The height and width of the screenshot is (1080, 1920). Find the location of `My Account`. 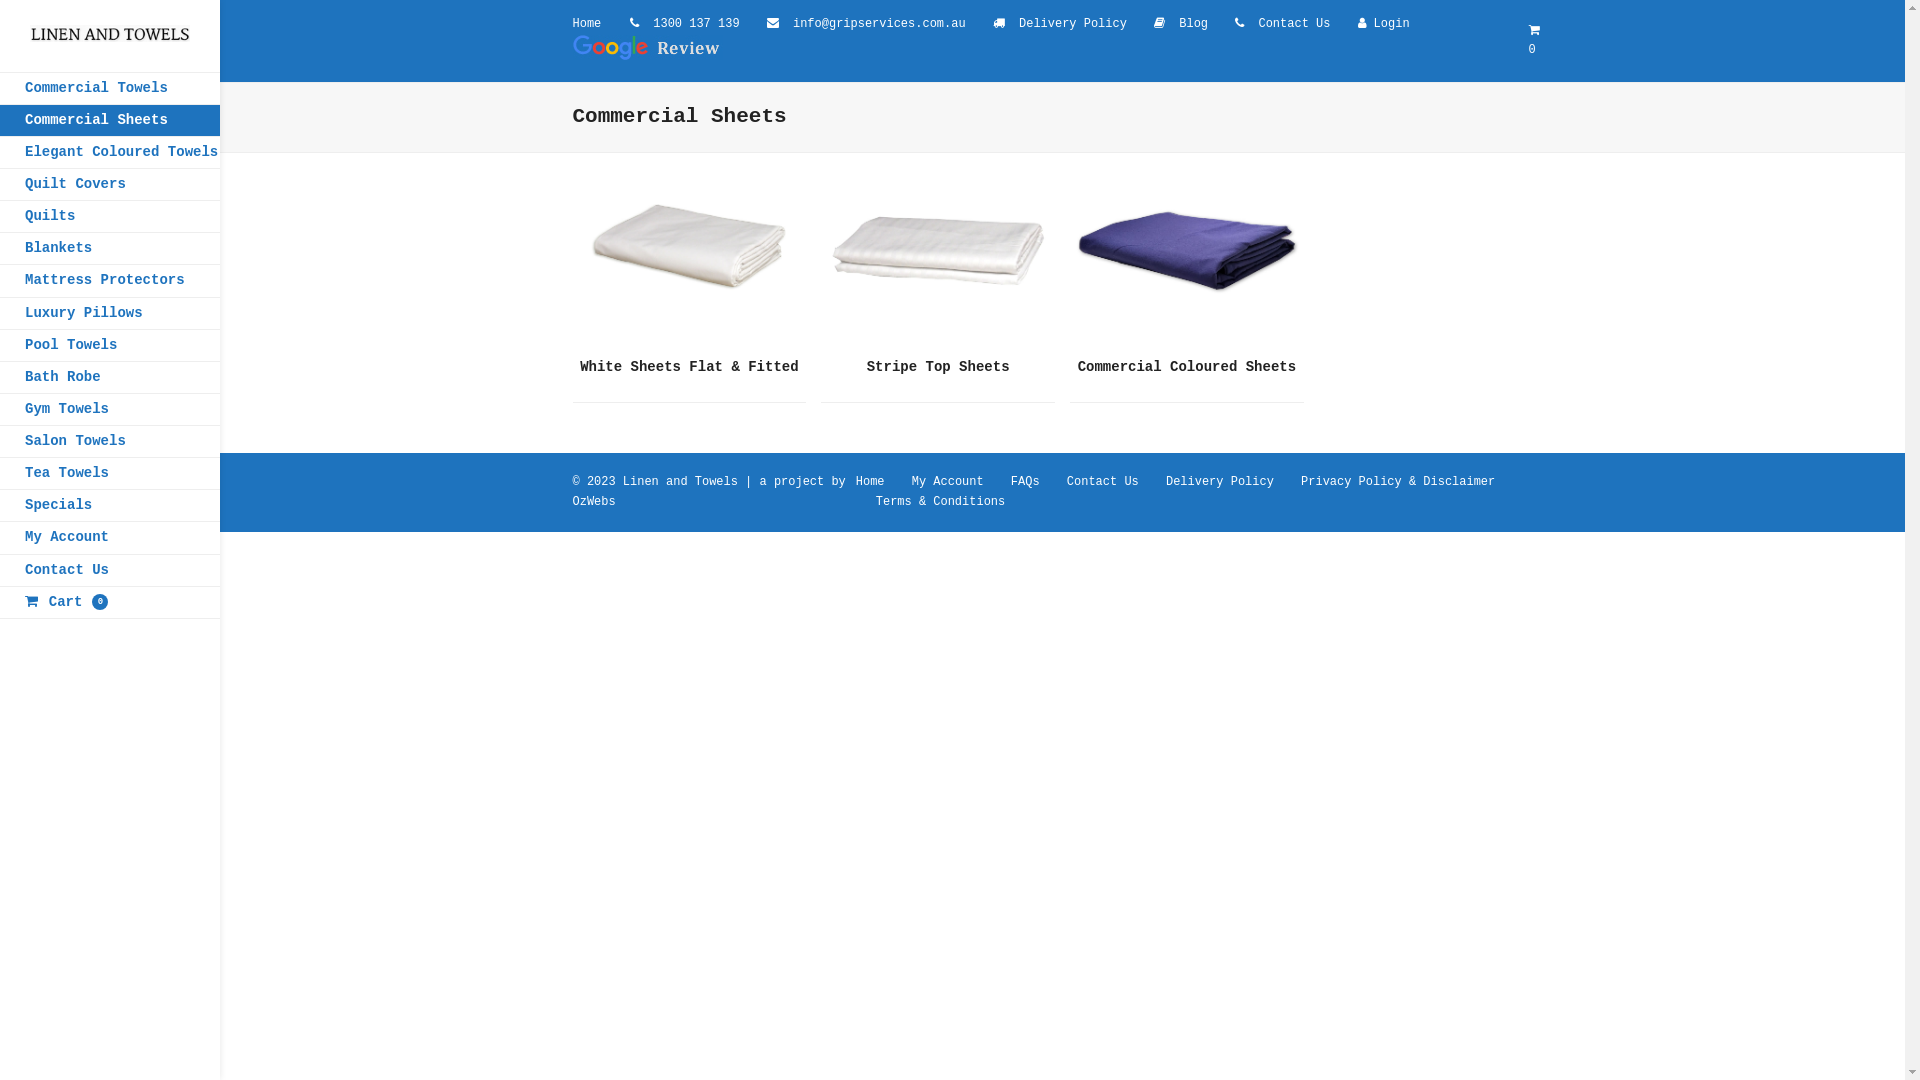

My Account is located at coordinates (948, 482).